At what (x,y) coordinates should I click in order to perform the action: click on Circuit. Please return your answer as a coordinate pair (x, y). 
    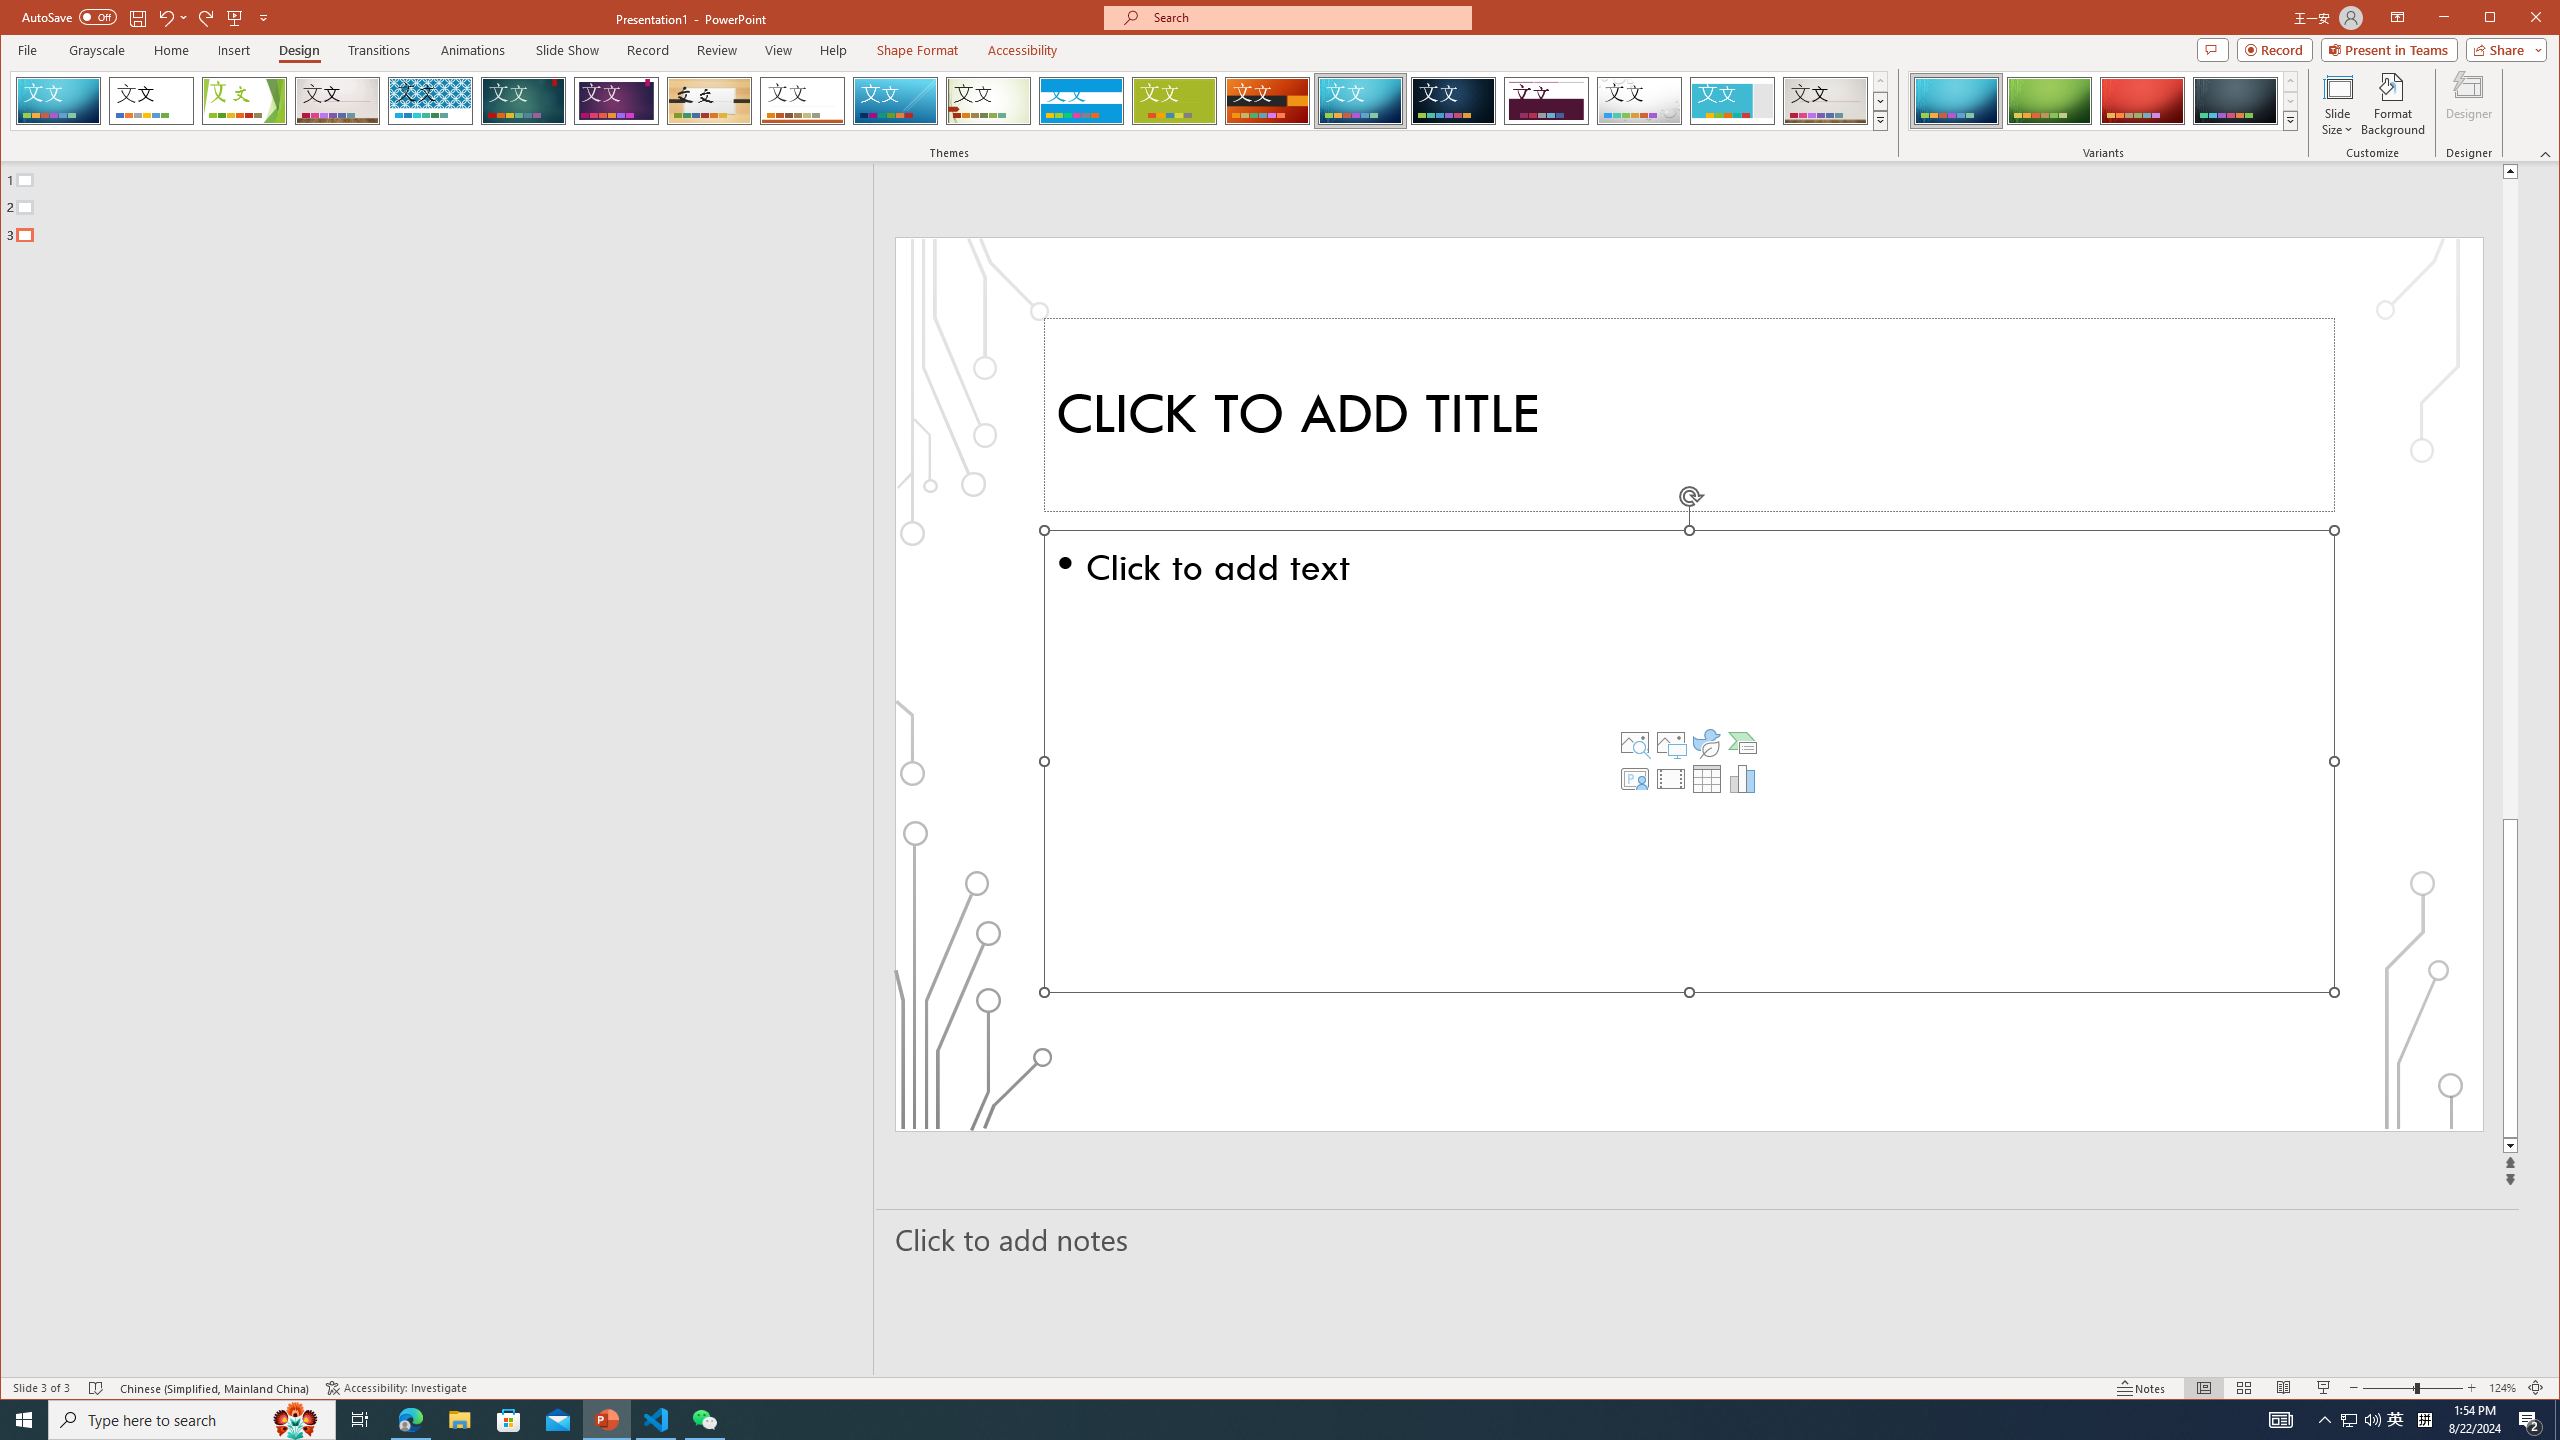
    Looking at the image, I should click on (1360, 101).